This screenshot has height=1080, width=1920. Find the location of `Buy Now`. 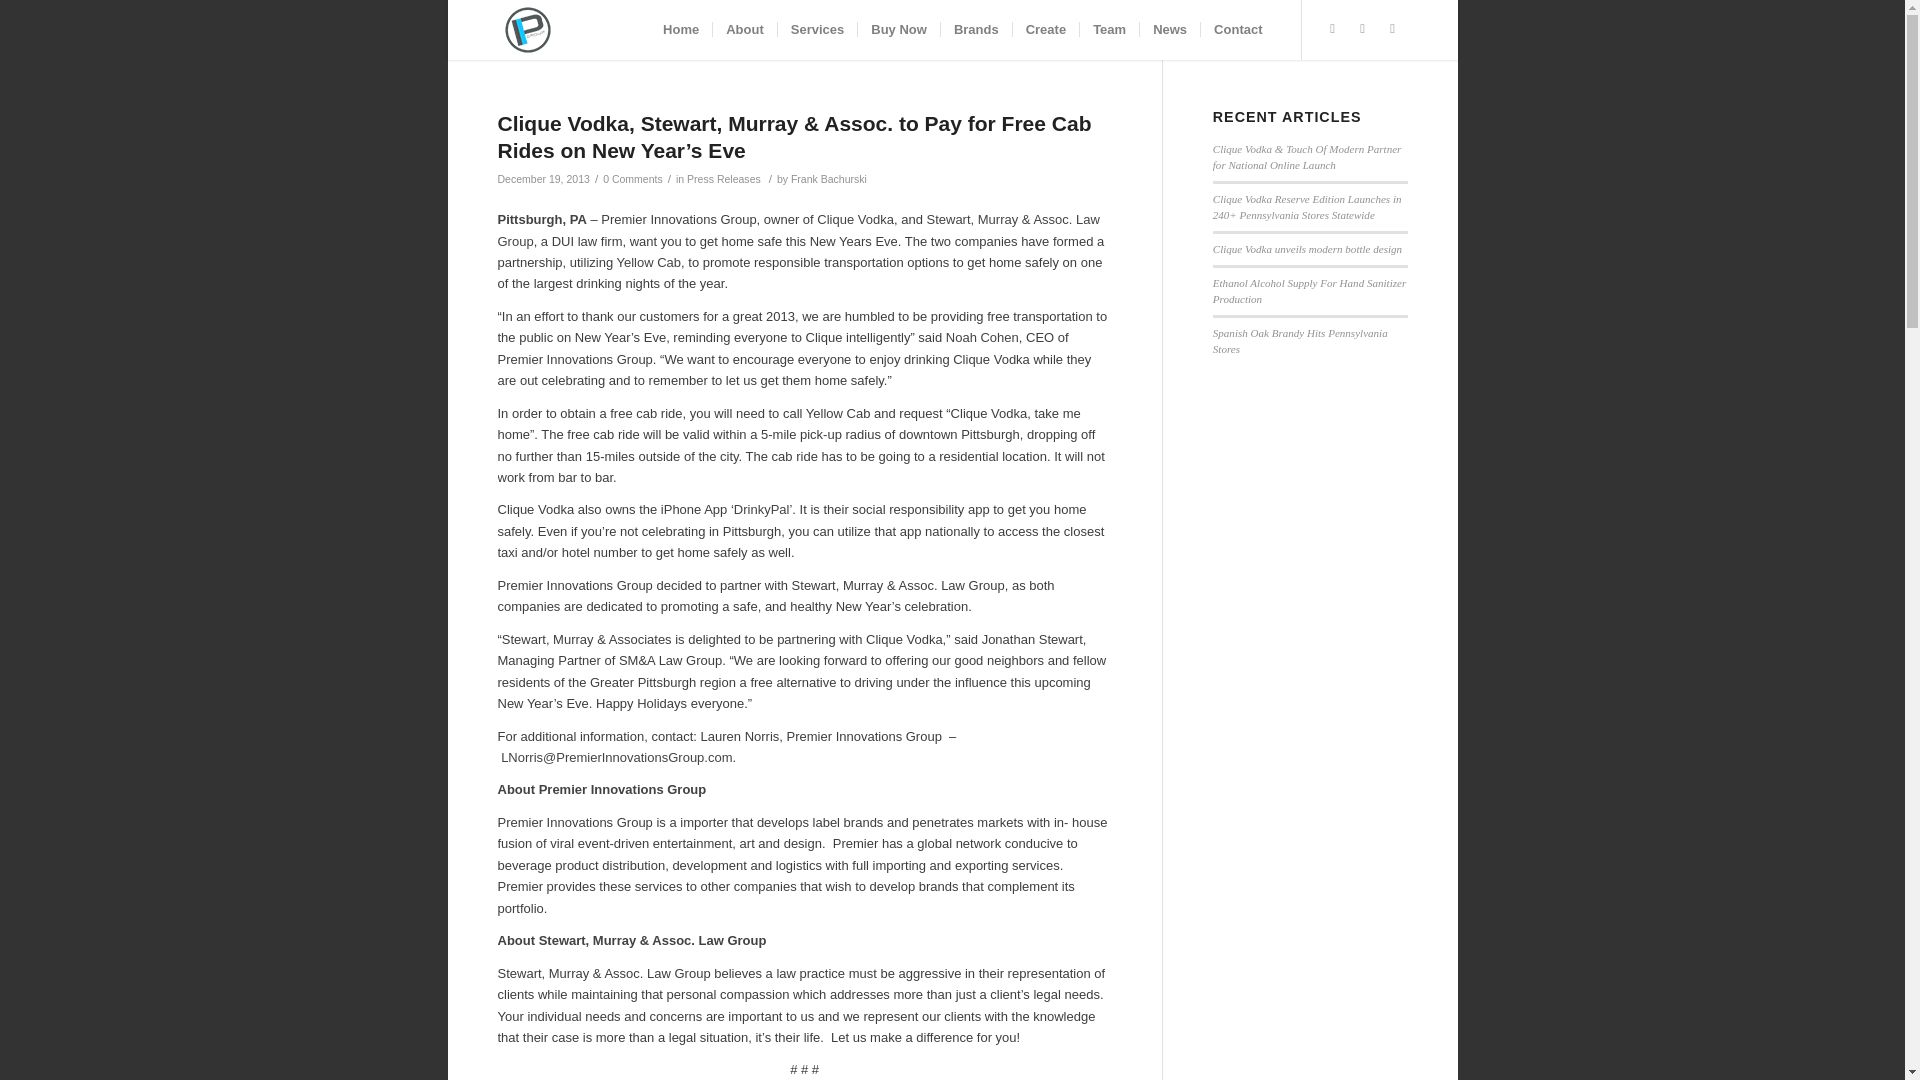

Buy Now is located at coordinates (898, 30).